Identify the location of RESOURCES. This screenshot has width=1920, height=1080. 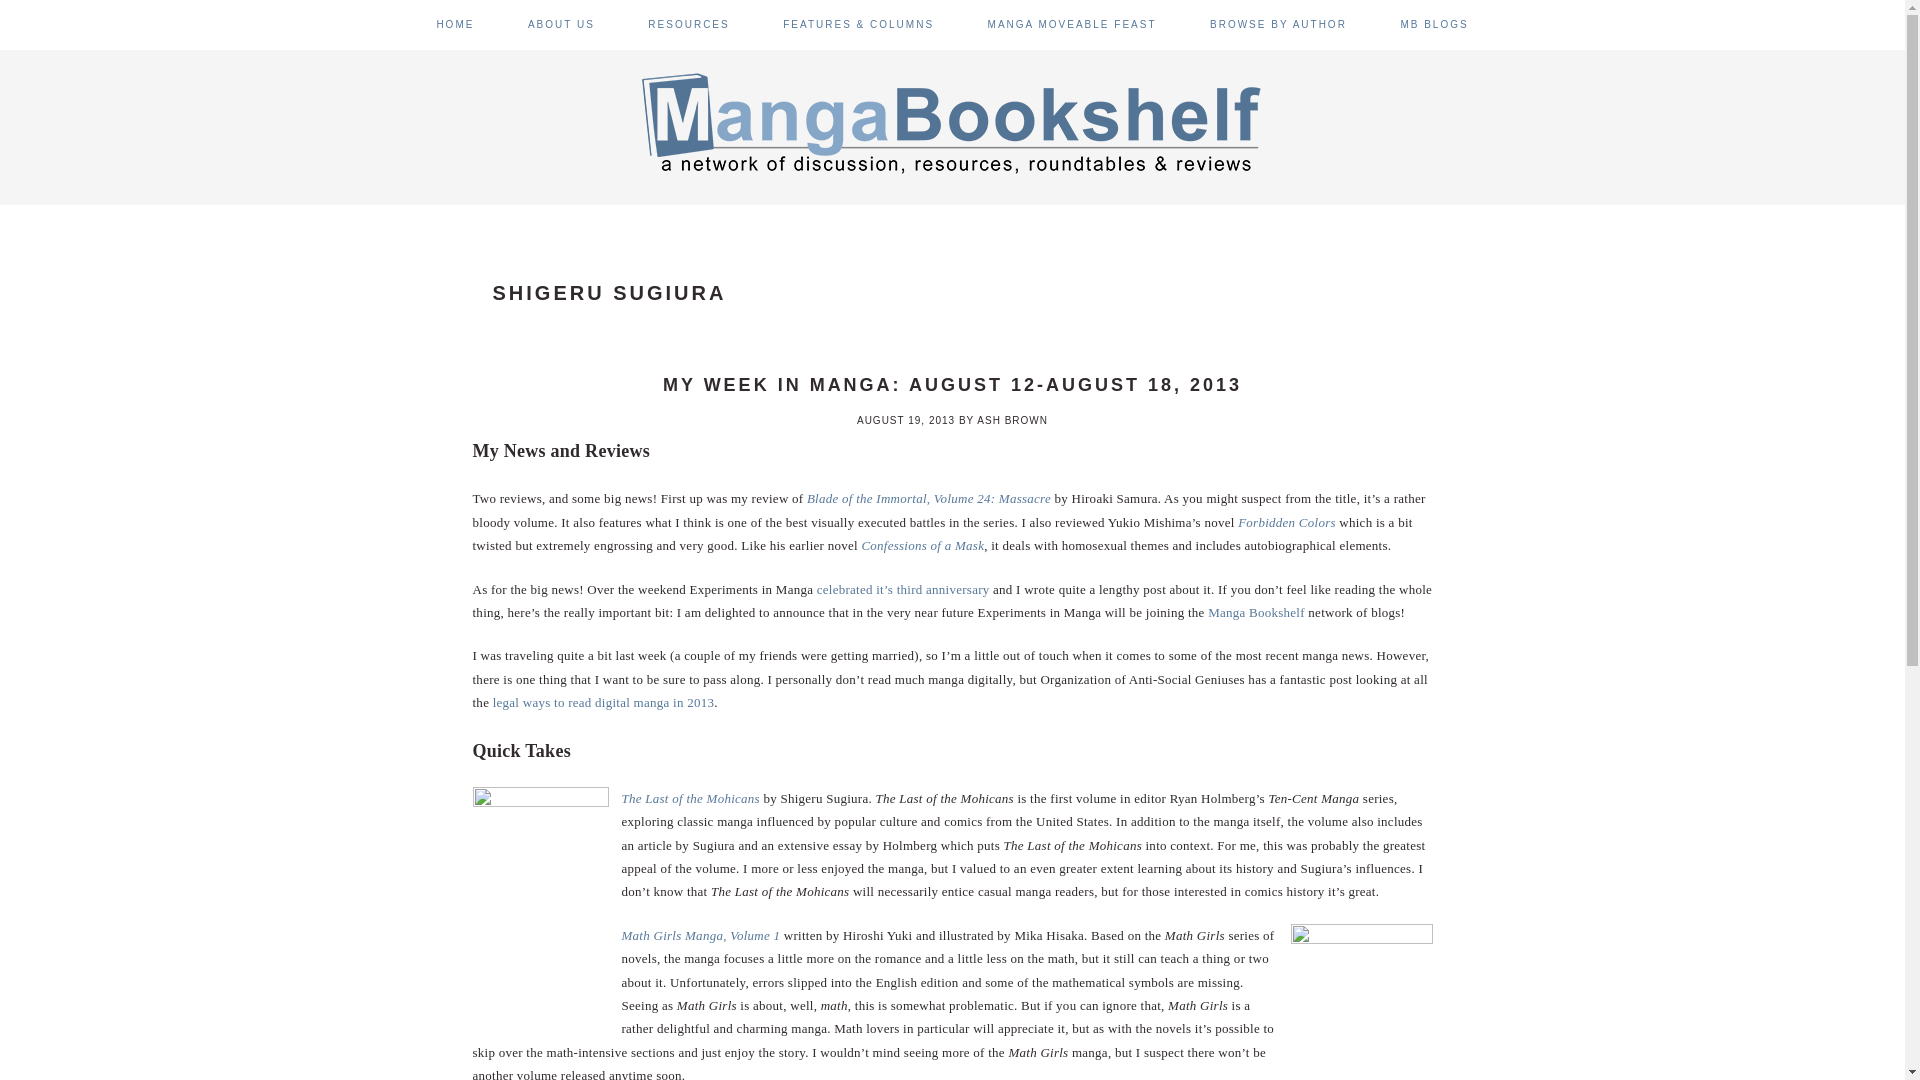
(688, 24).